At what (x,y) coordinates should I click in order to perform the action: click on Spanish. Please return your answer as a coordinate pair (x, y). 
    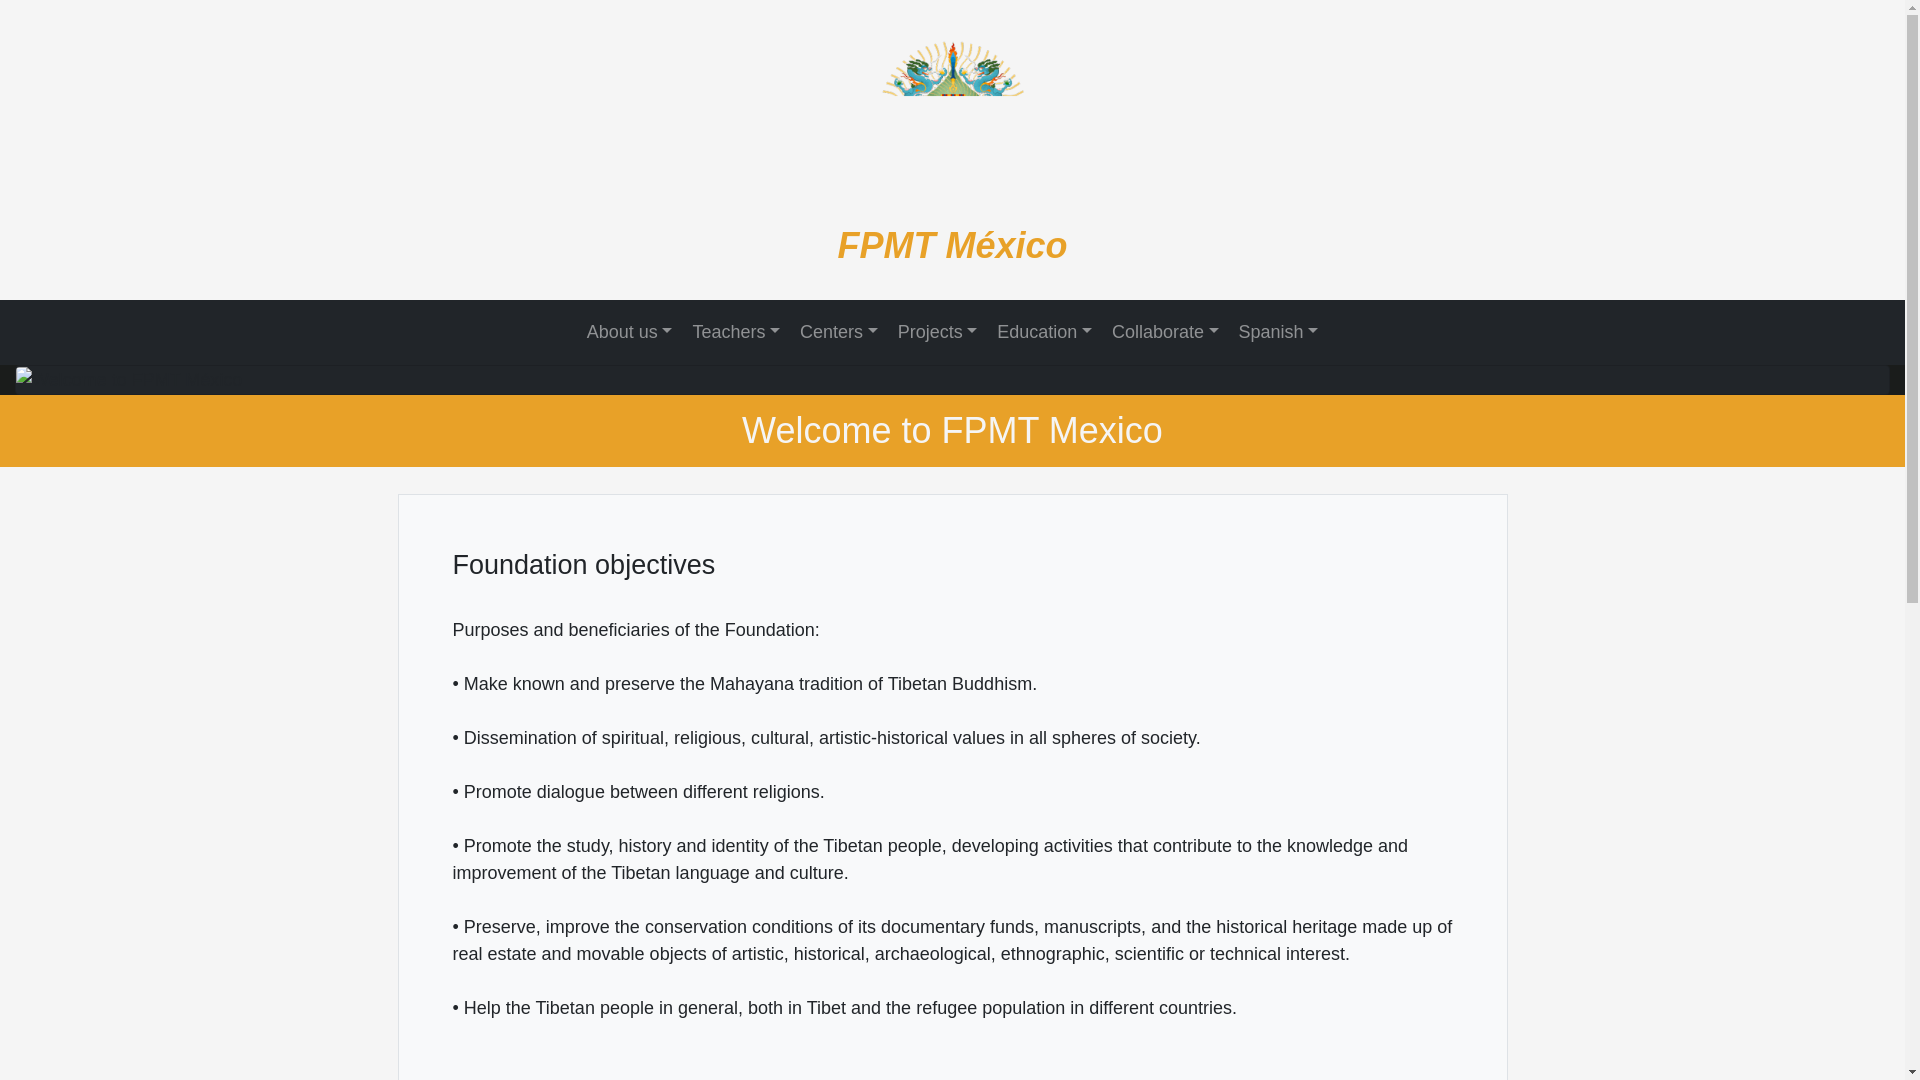
    Looking at the image, I should click on (1279, 332).